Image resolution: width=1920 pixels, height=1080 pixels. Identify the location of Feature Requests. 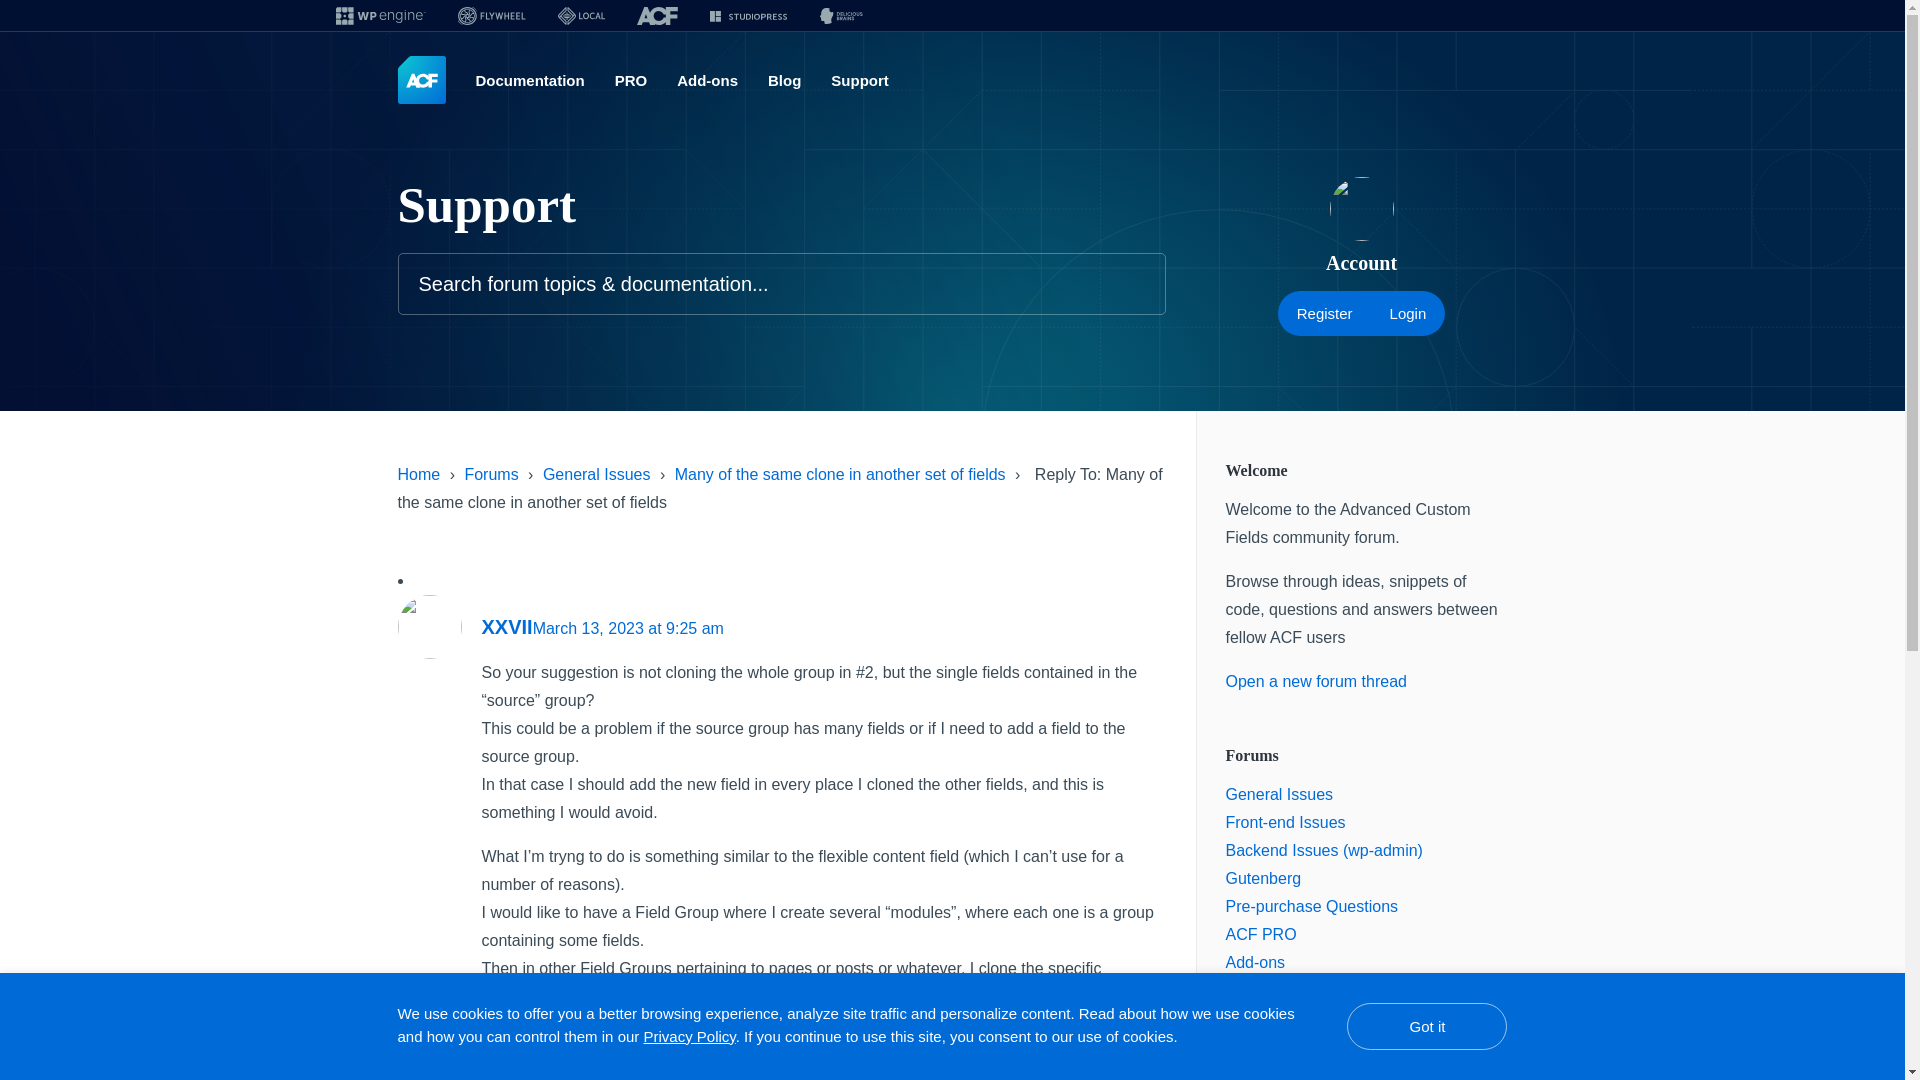
(1290, 1018).